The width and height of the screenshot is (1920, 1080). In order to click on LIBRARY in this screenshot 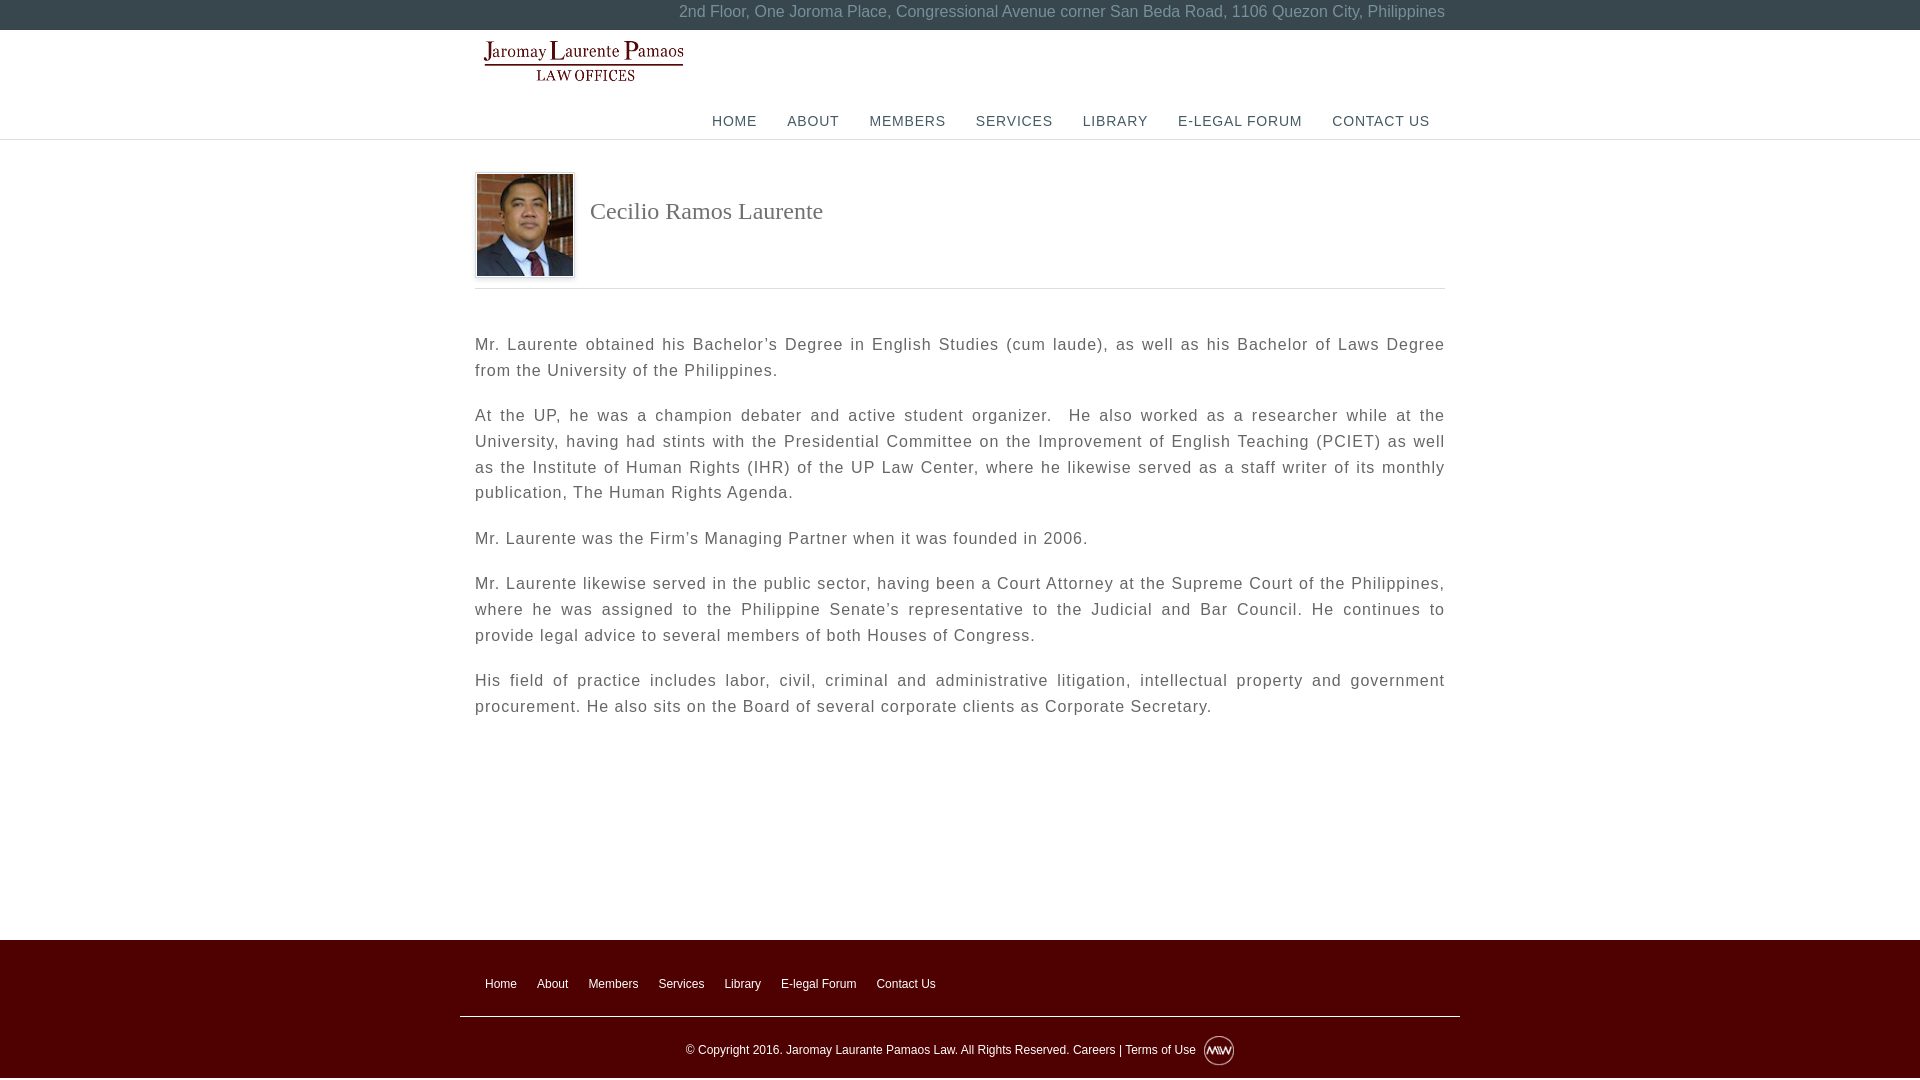, I will do `click(1115, 120)`.